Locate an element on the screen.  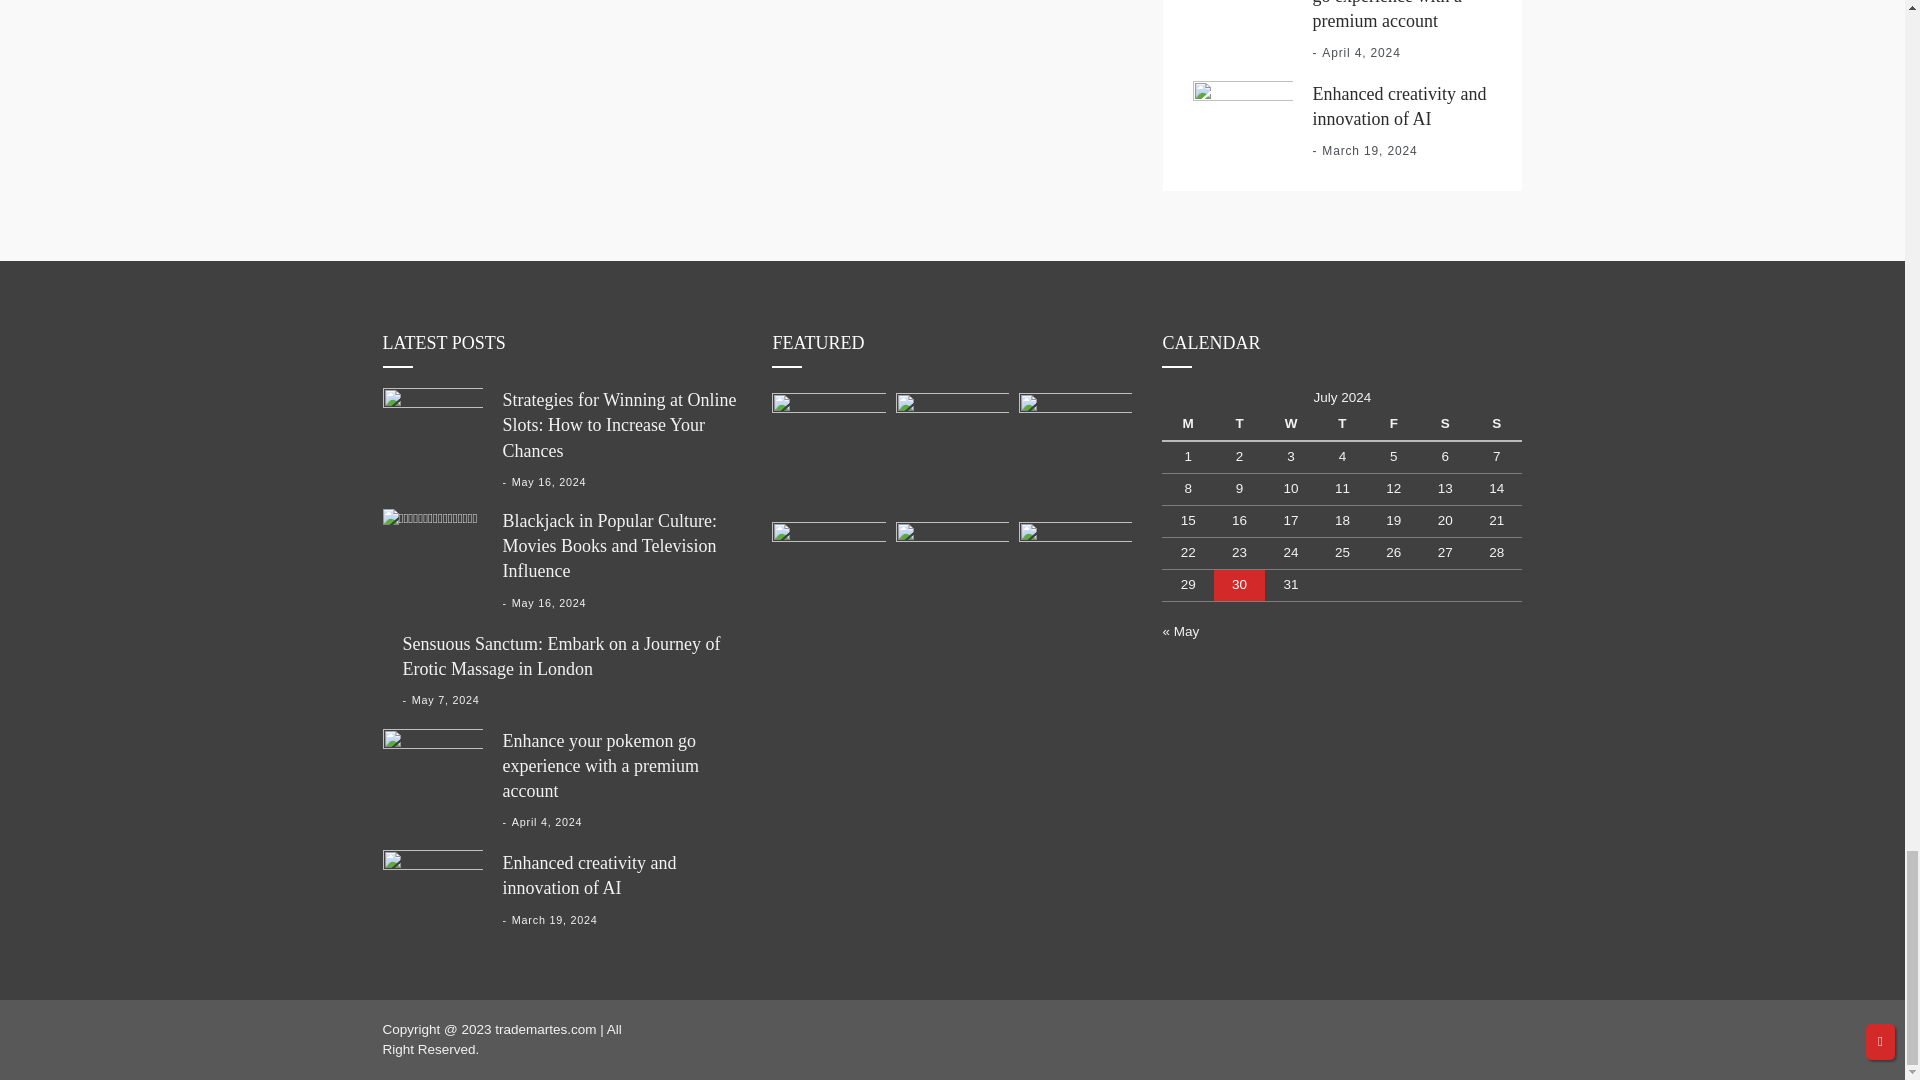
Sunday is located at coordinates (1496, 424).